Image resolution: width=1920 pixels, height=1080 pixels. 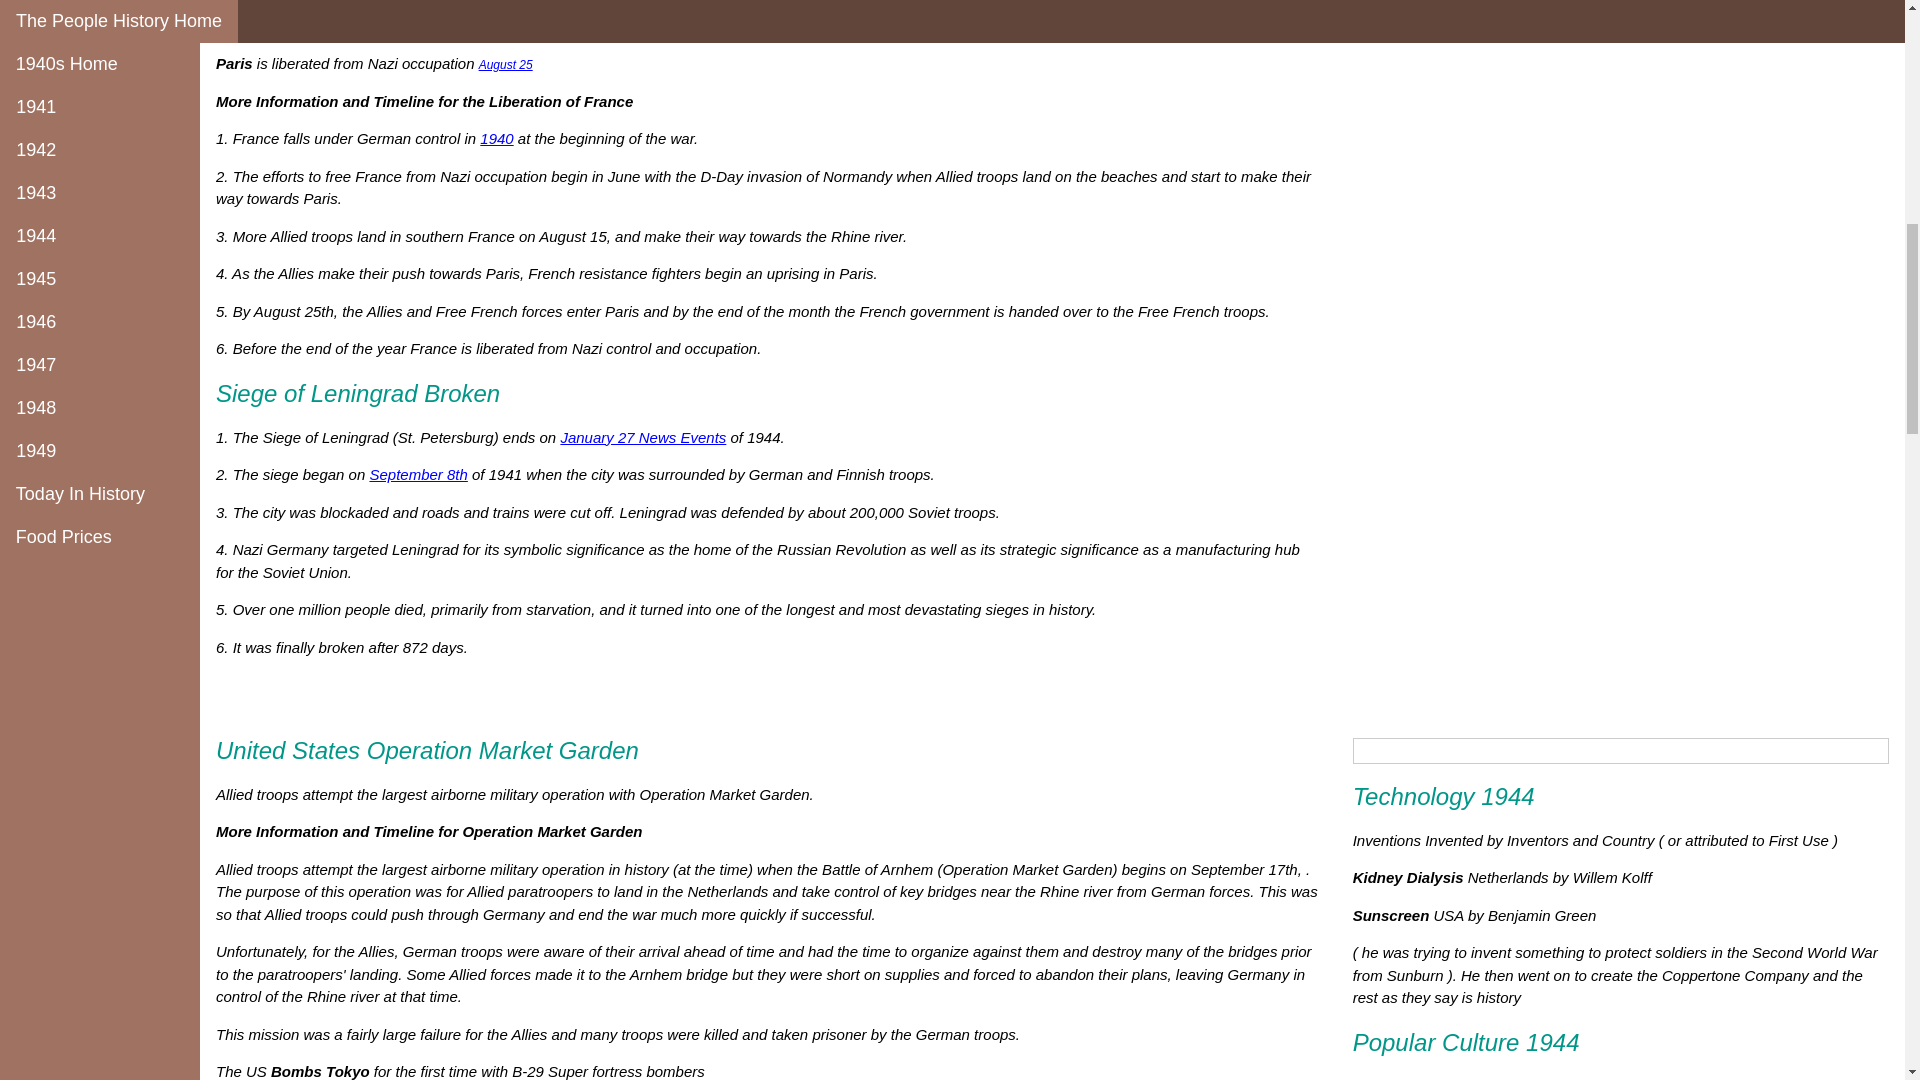 I want to click on August 25, so click(x=506, y=65).